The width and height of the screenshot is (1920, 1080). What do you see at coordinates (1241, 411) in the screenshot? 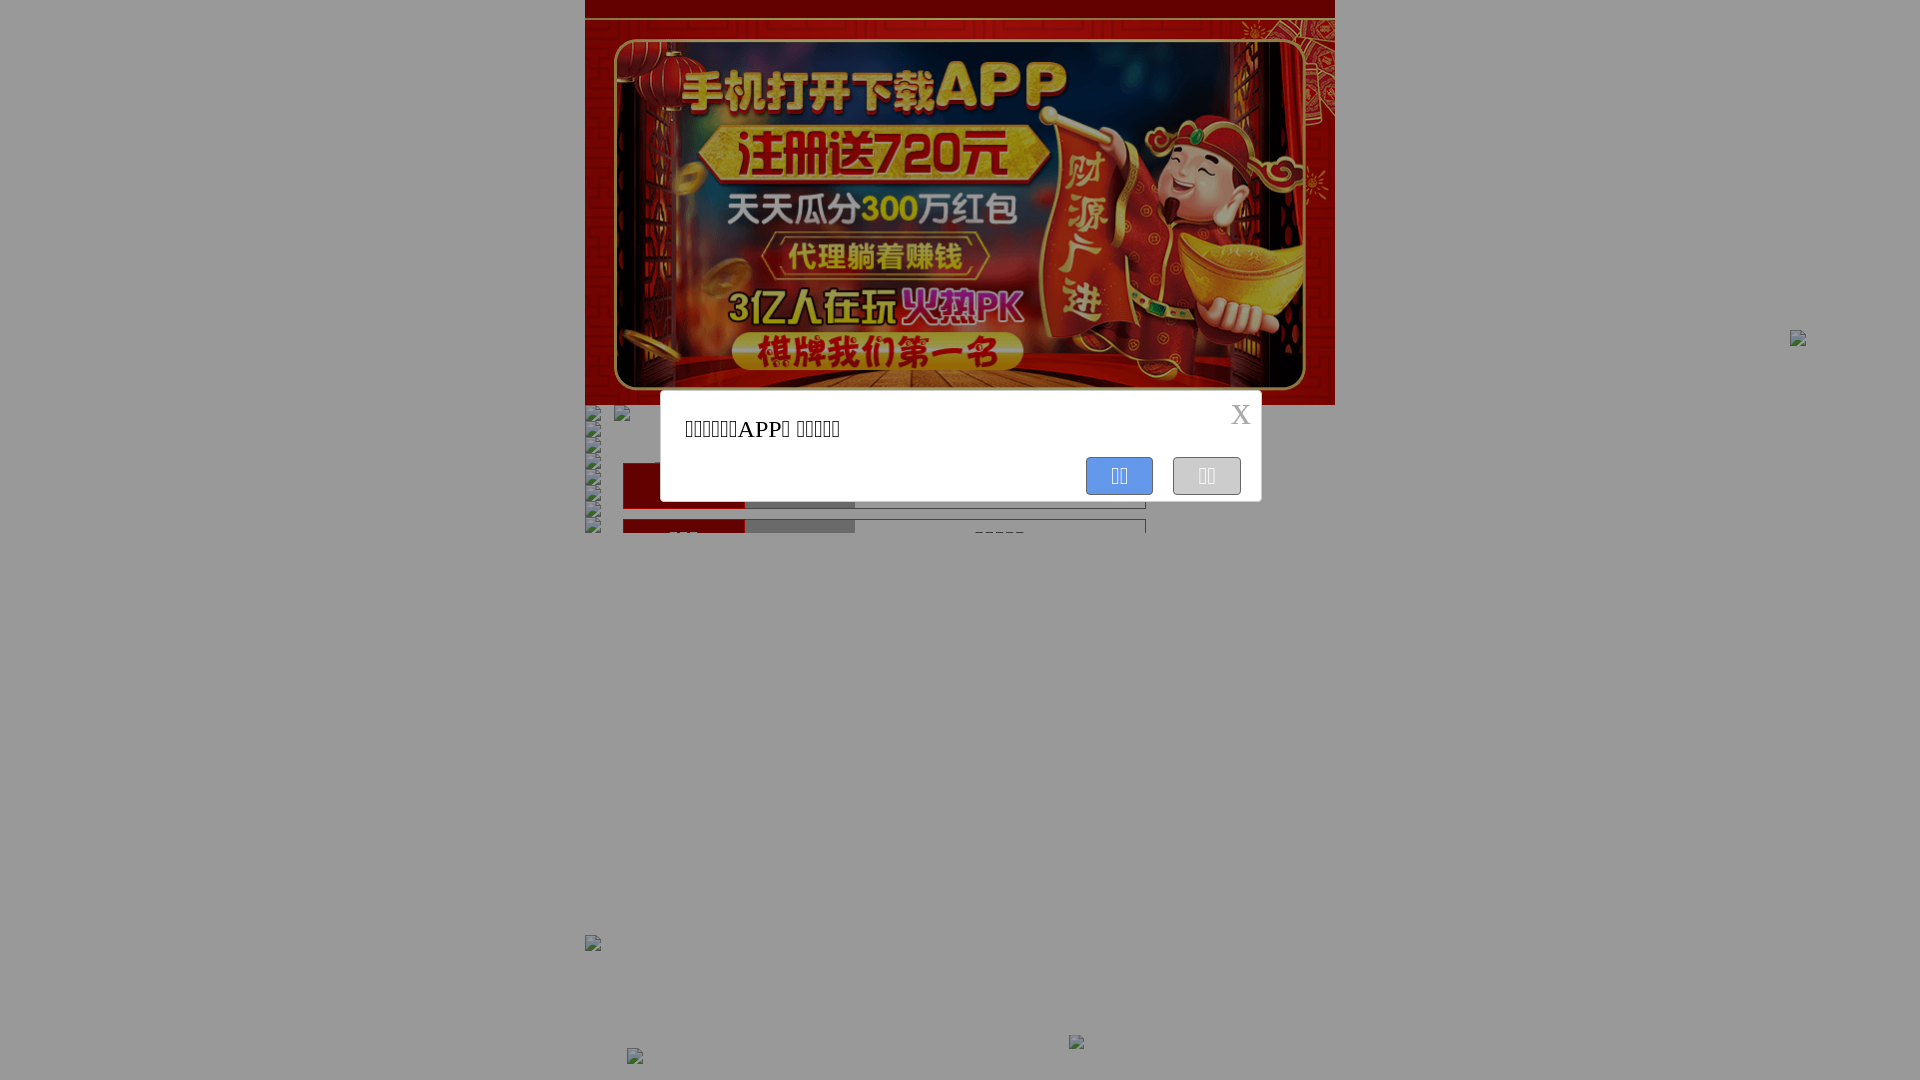
I see `x` at bounding box center [1241, 411].